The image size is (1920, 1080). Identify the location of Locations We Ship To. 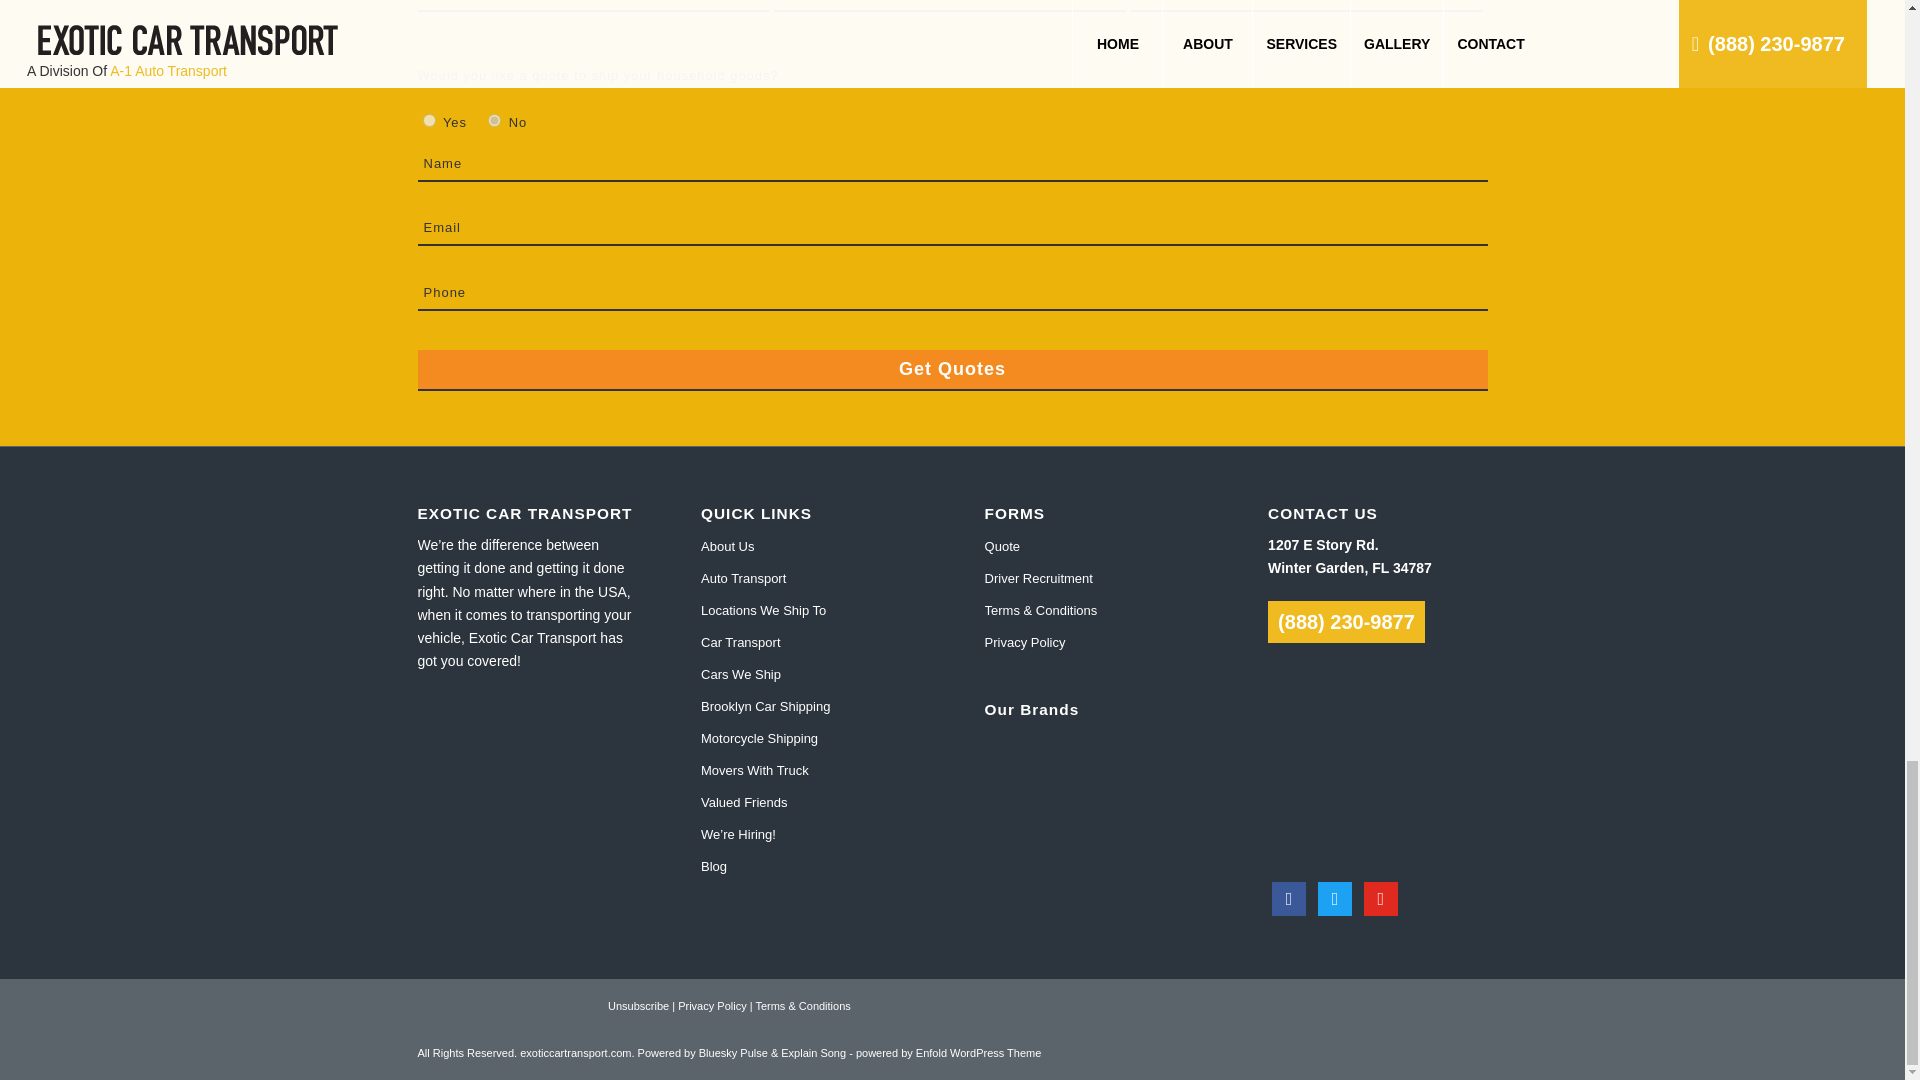
(810, 611).